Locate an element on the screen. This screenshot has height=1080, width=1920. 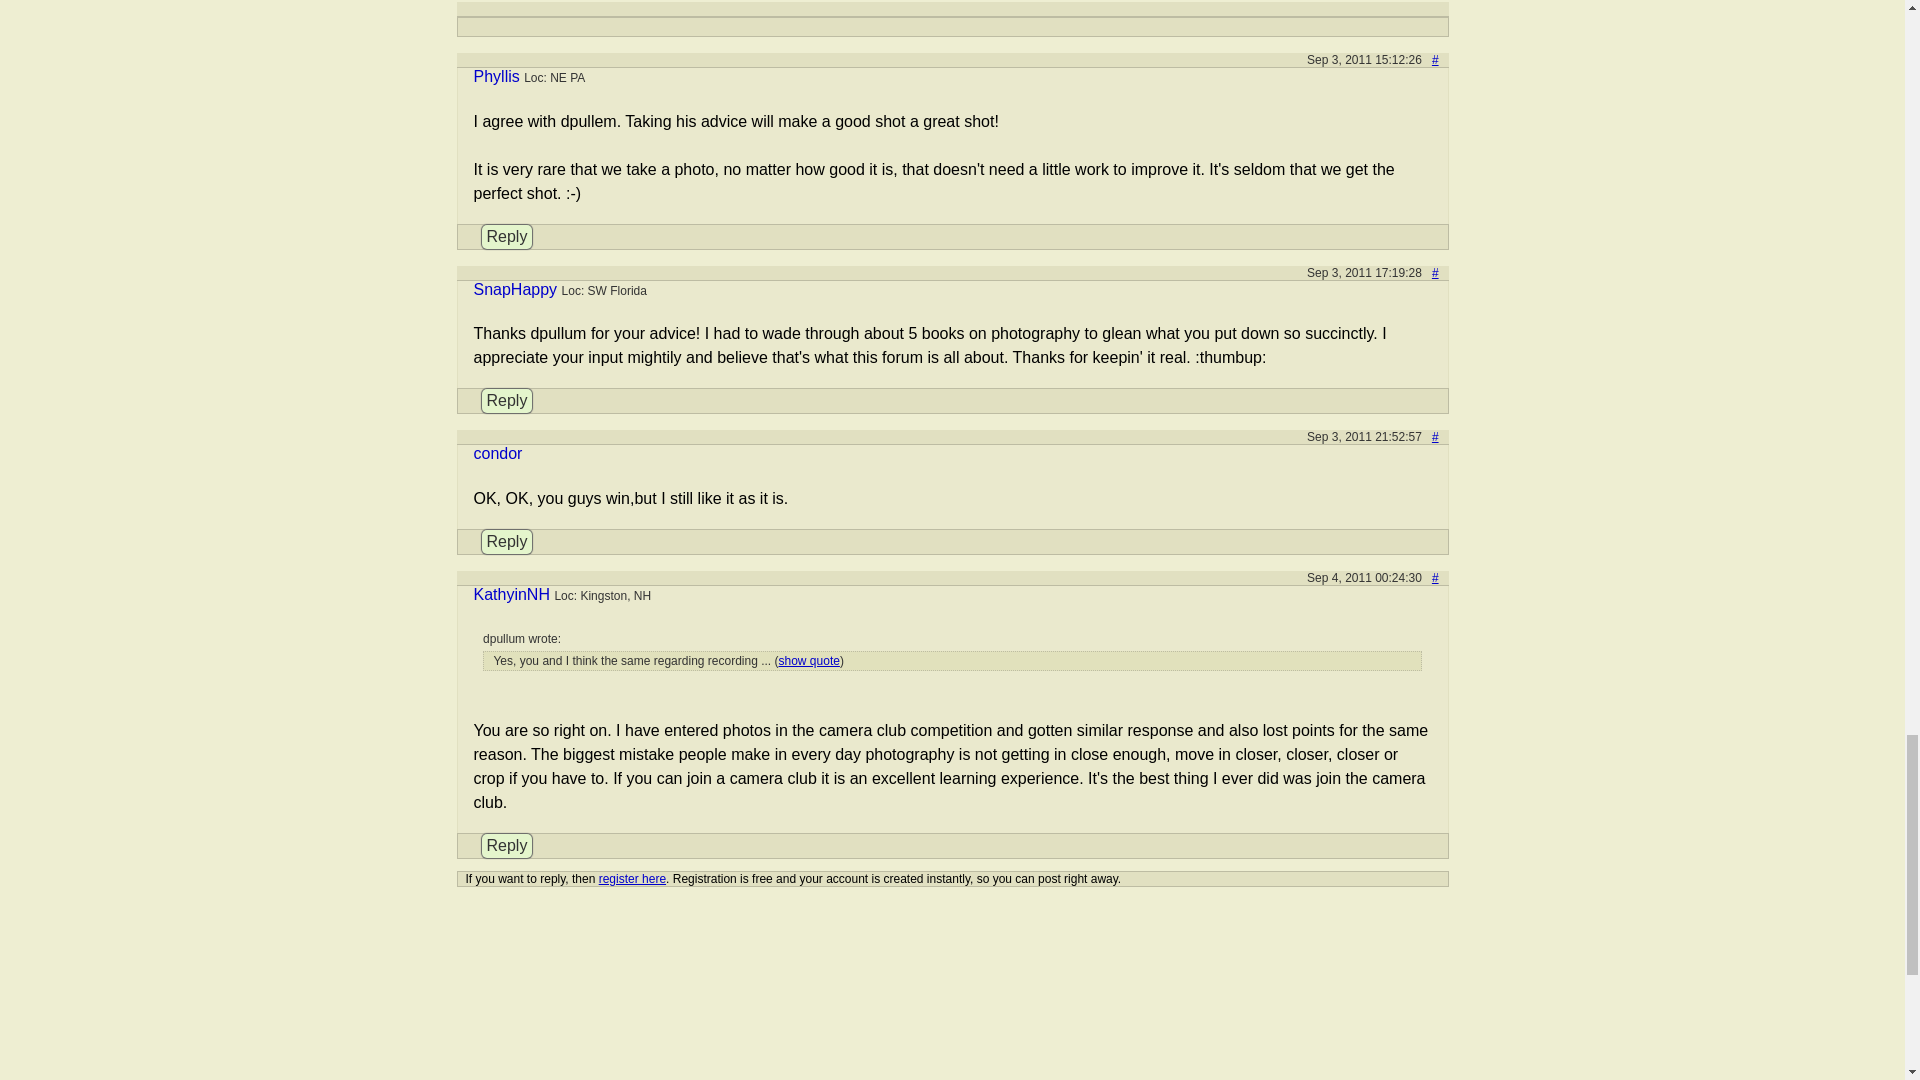
condor is located at coordinates (498, 453).